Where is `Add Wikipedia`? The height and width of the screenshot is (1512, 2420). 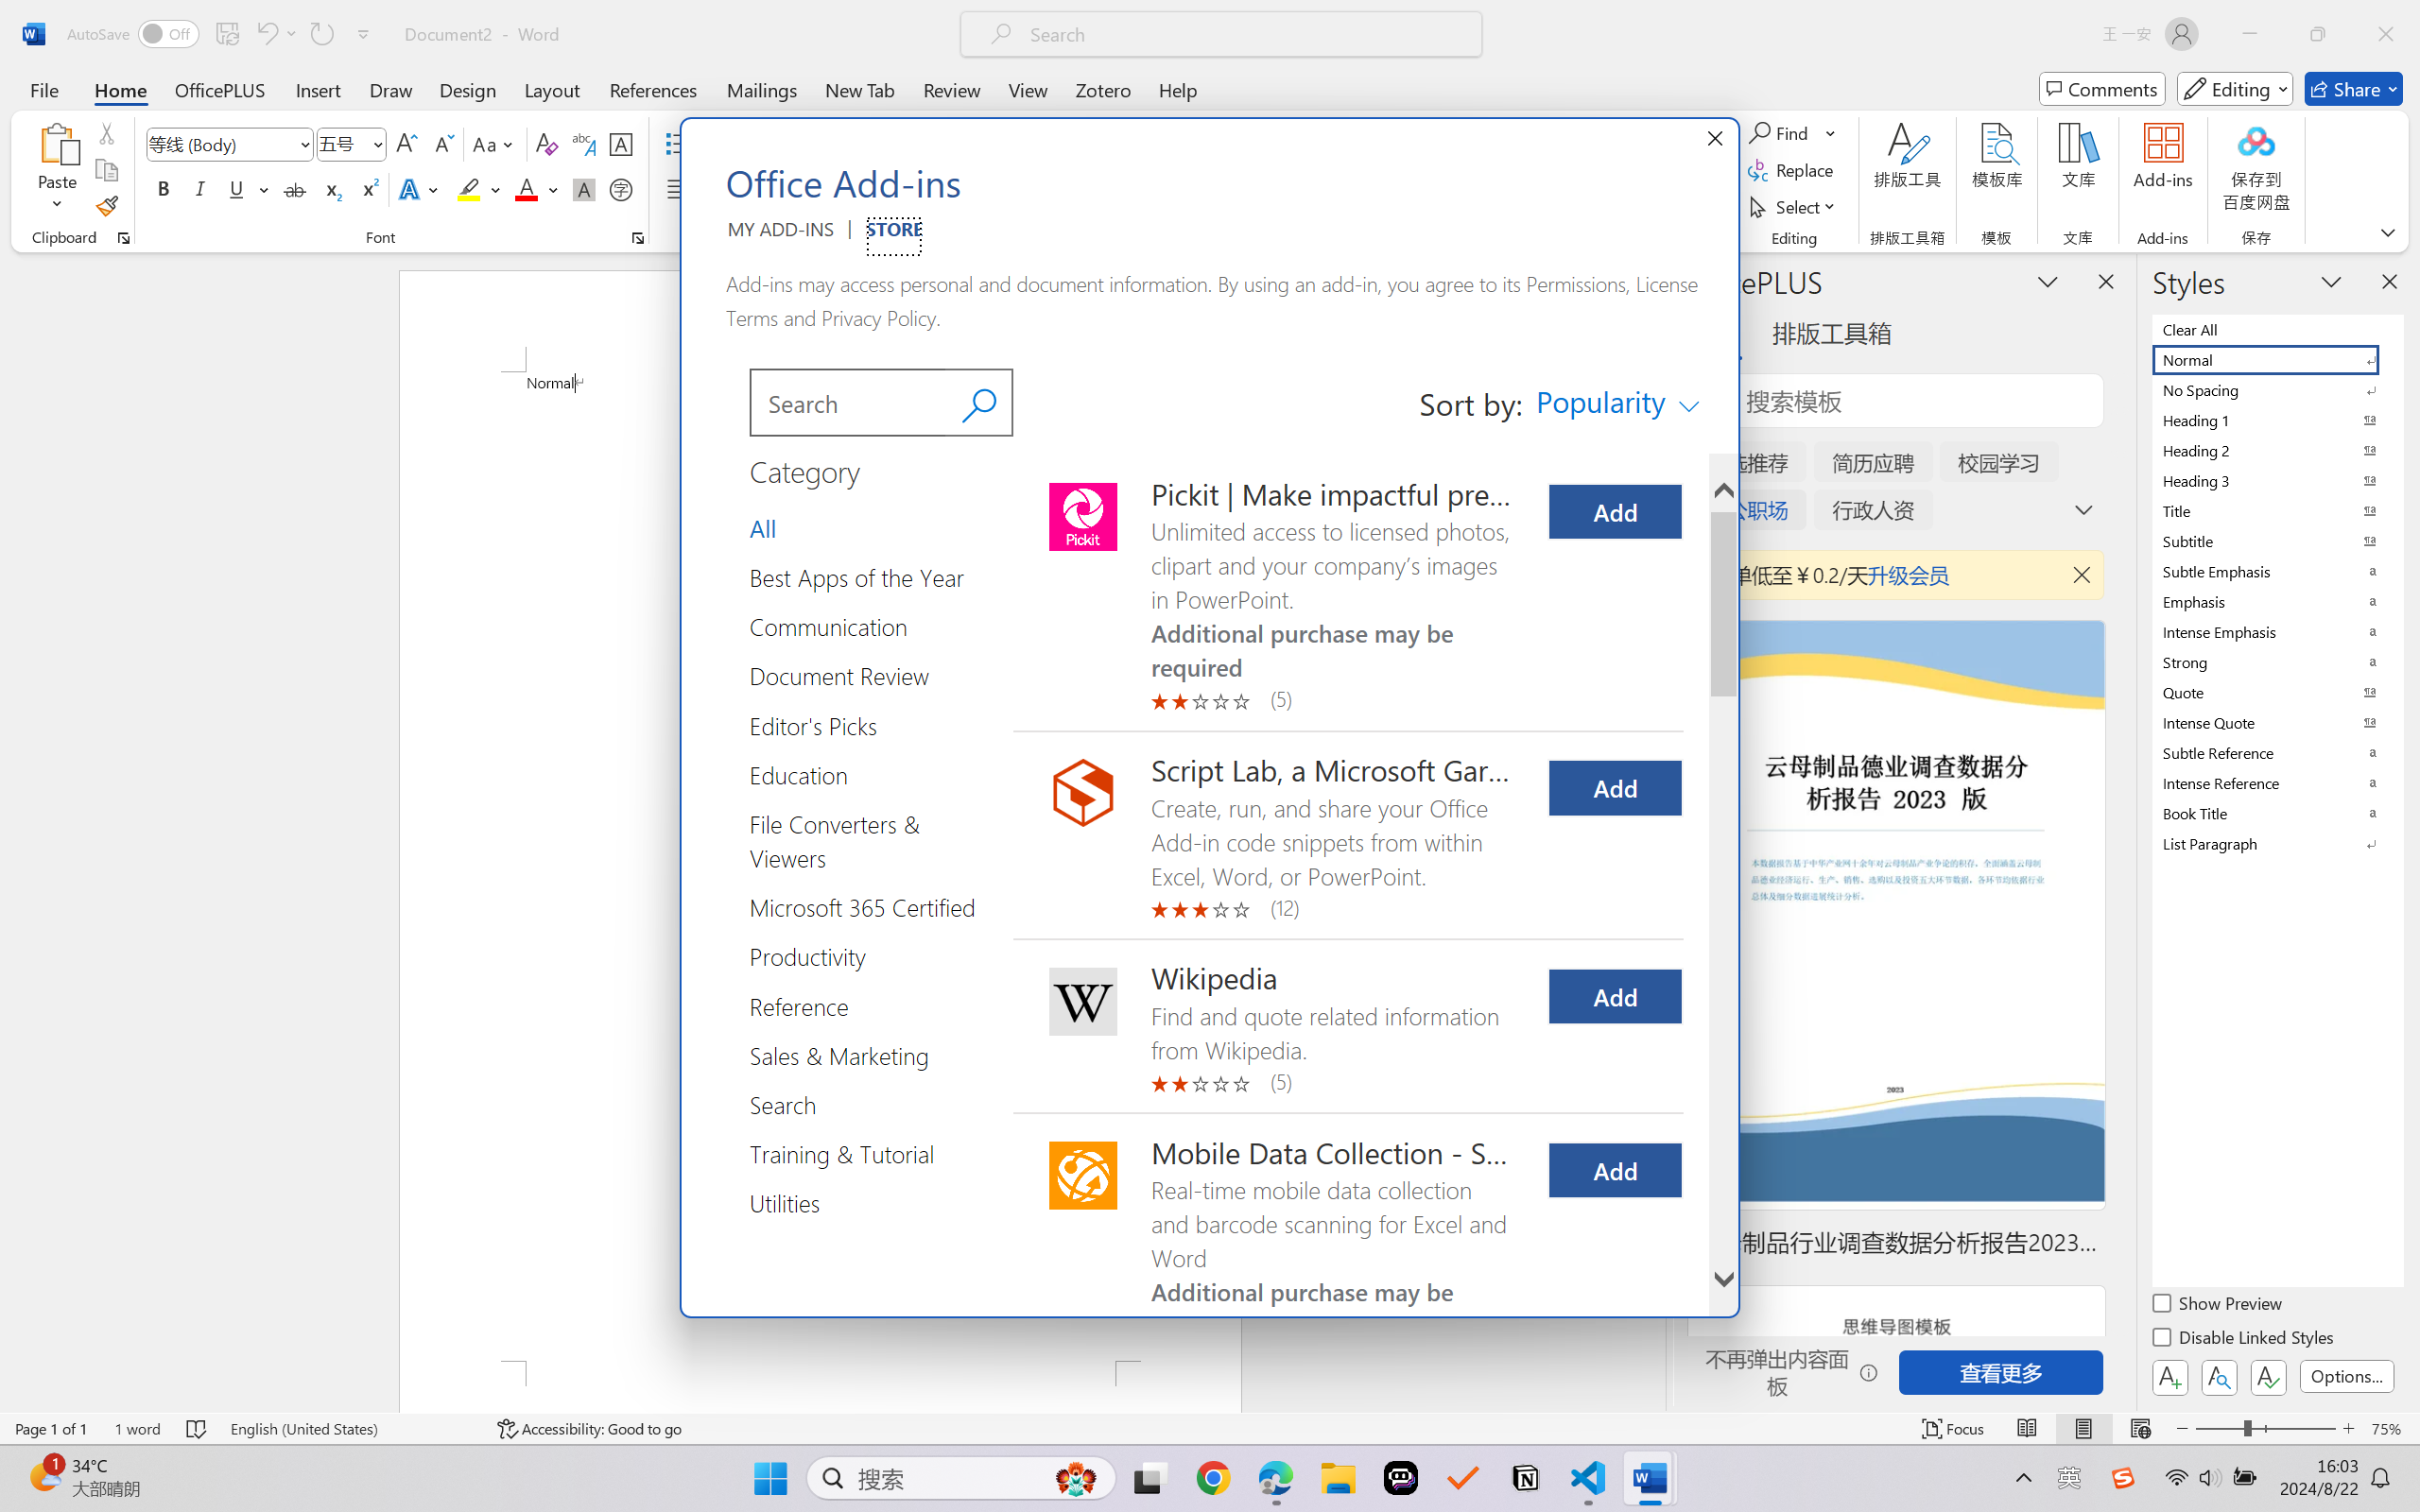 Add Wikipedia is located at coordinates (1615, 996).